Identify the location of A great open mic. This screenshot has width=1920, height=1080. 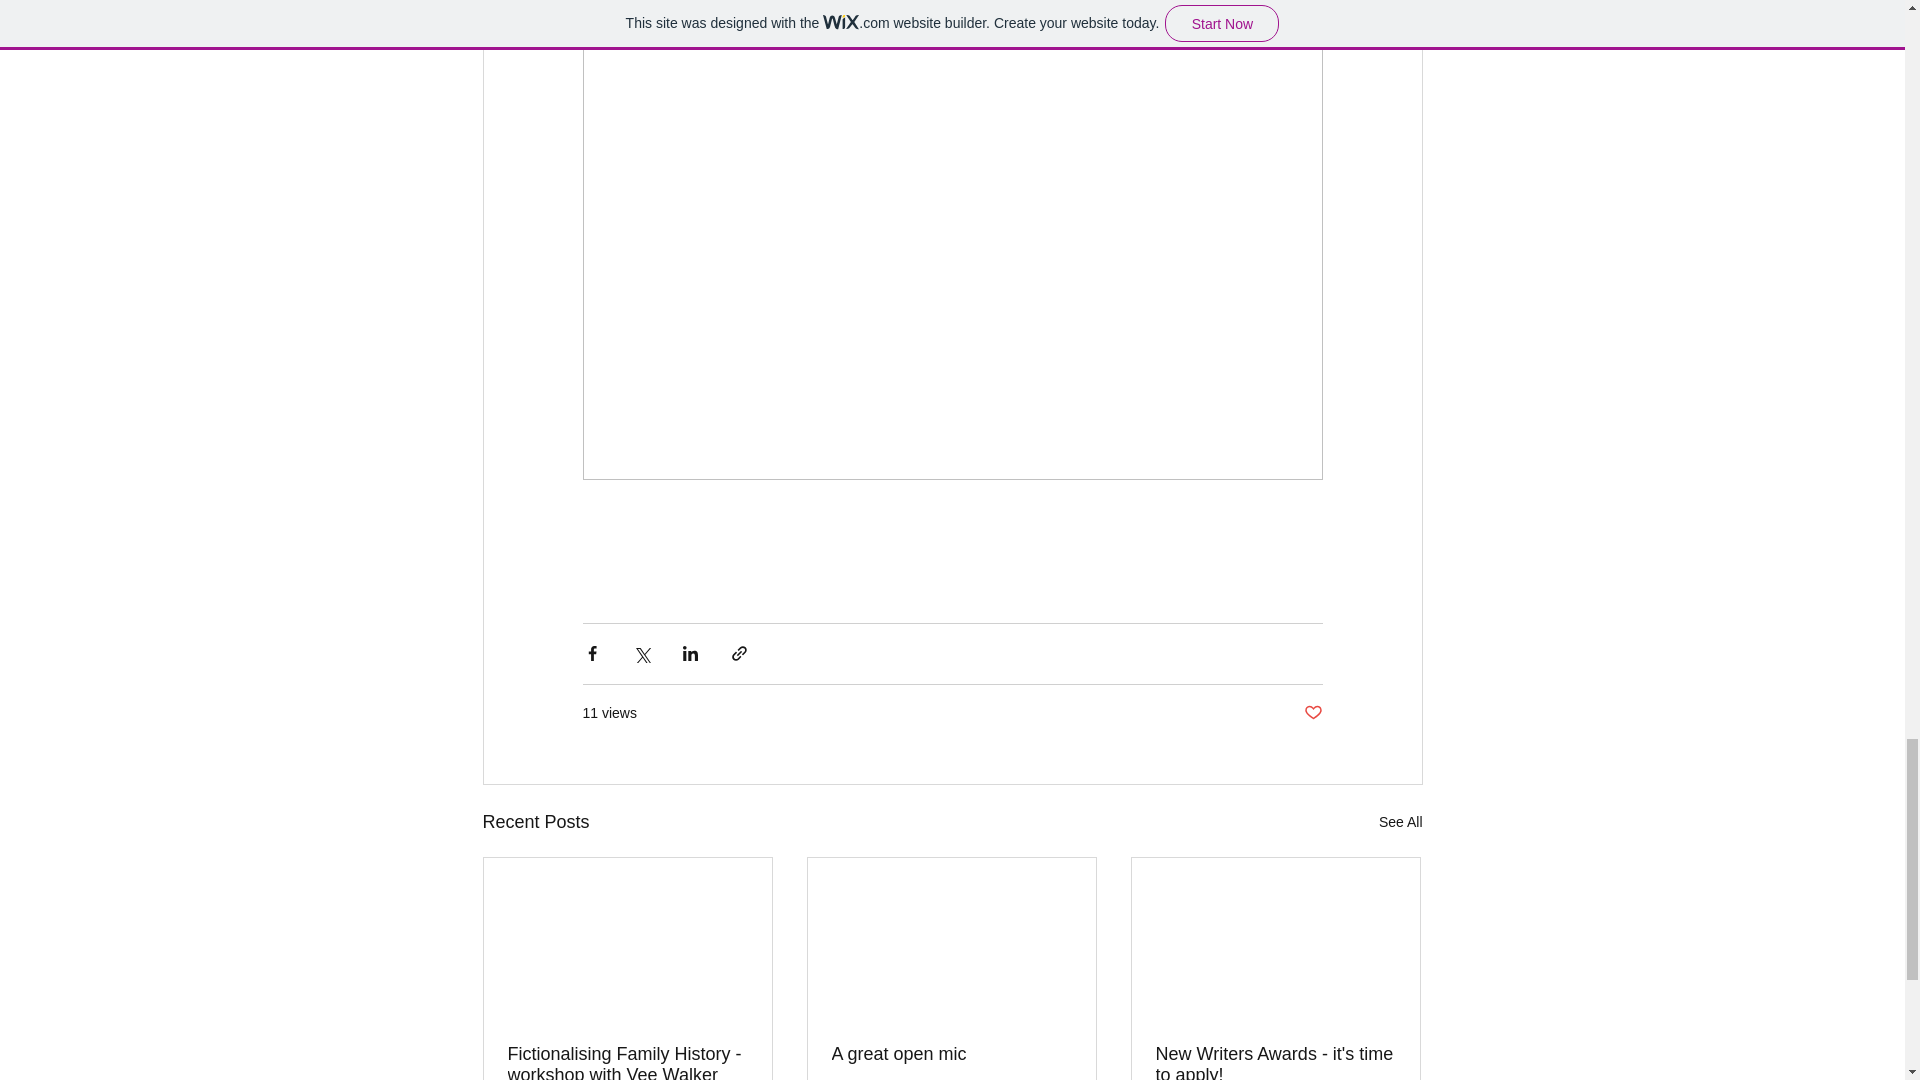
(951, 1054).